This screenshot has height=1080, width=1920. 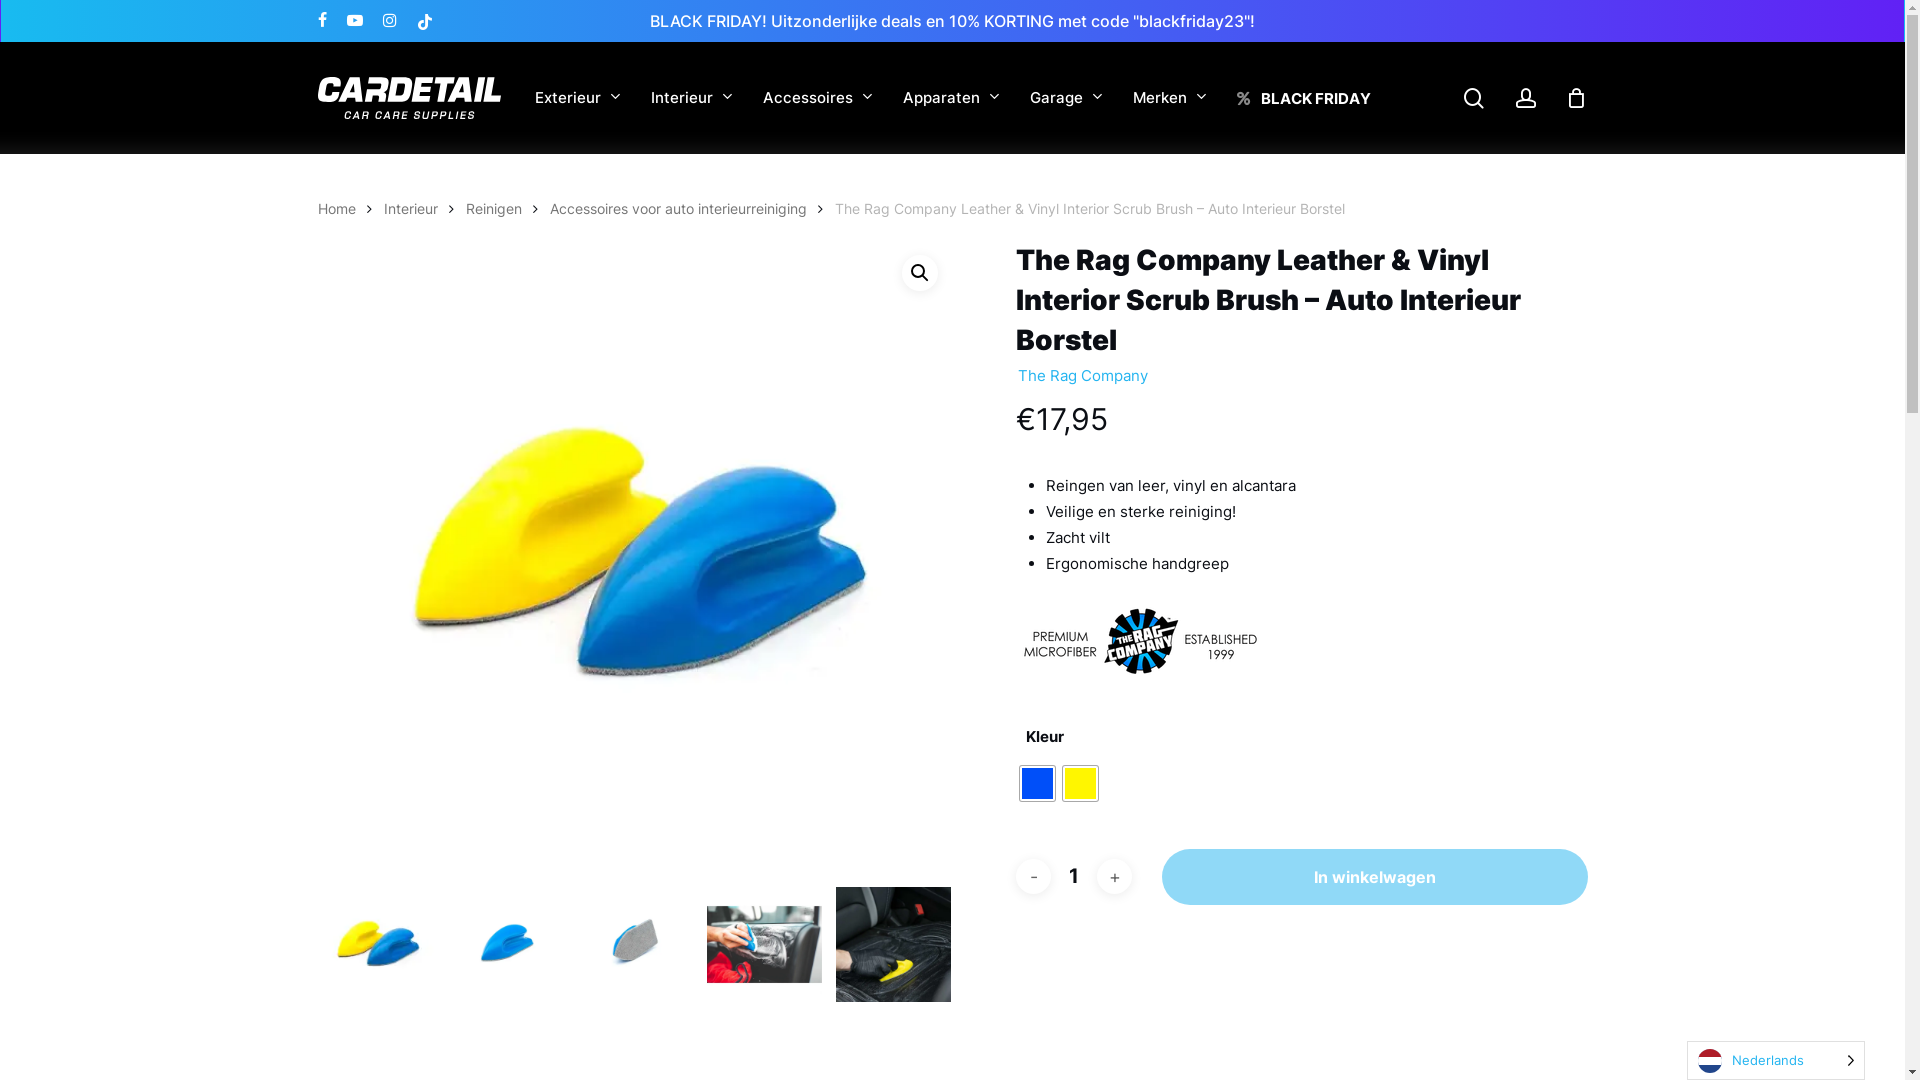 What do you see at coordinates (1066, 98) in the screenshot?
I see `Garage` at bounding box center [1066, 98].